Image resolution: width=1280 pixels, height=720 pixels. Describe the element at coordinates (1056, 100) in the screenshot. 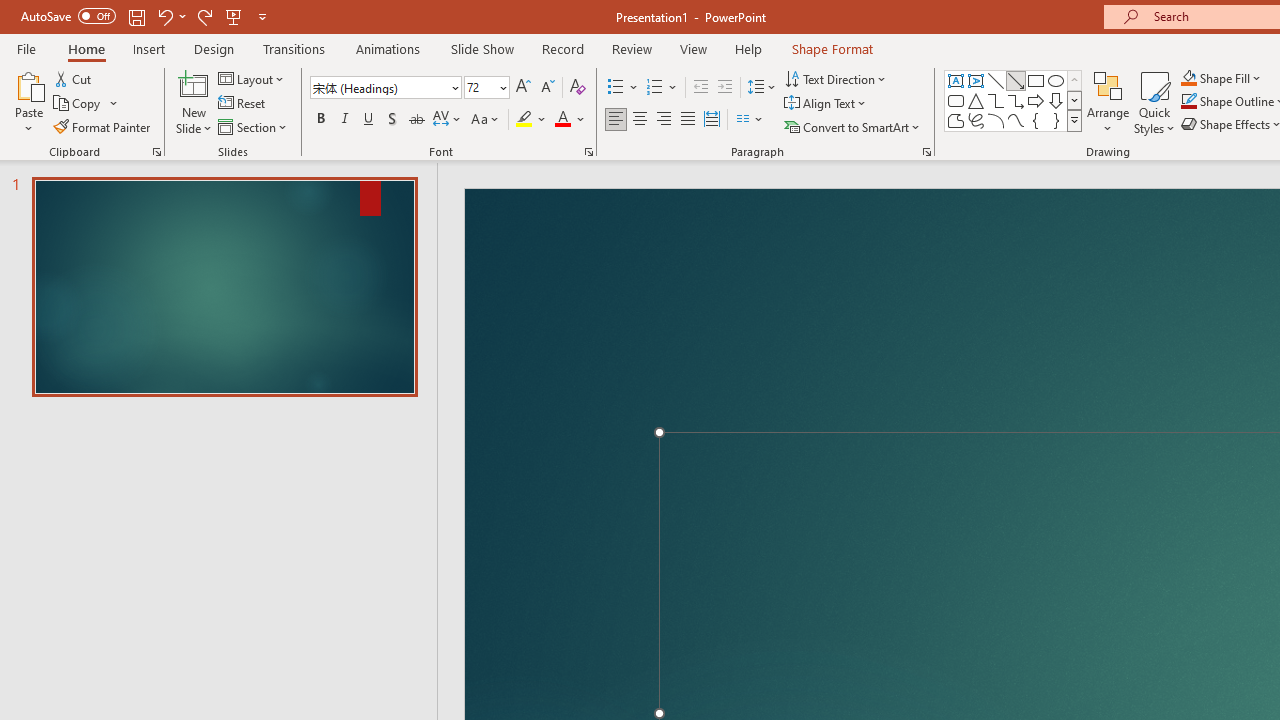

I see `Arrow: Down` at that location.